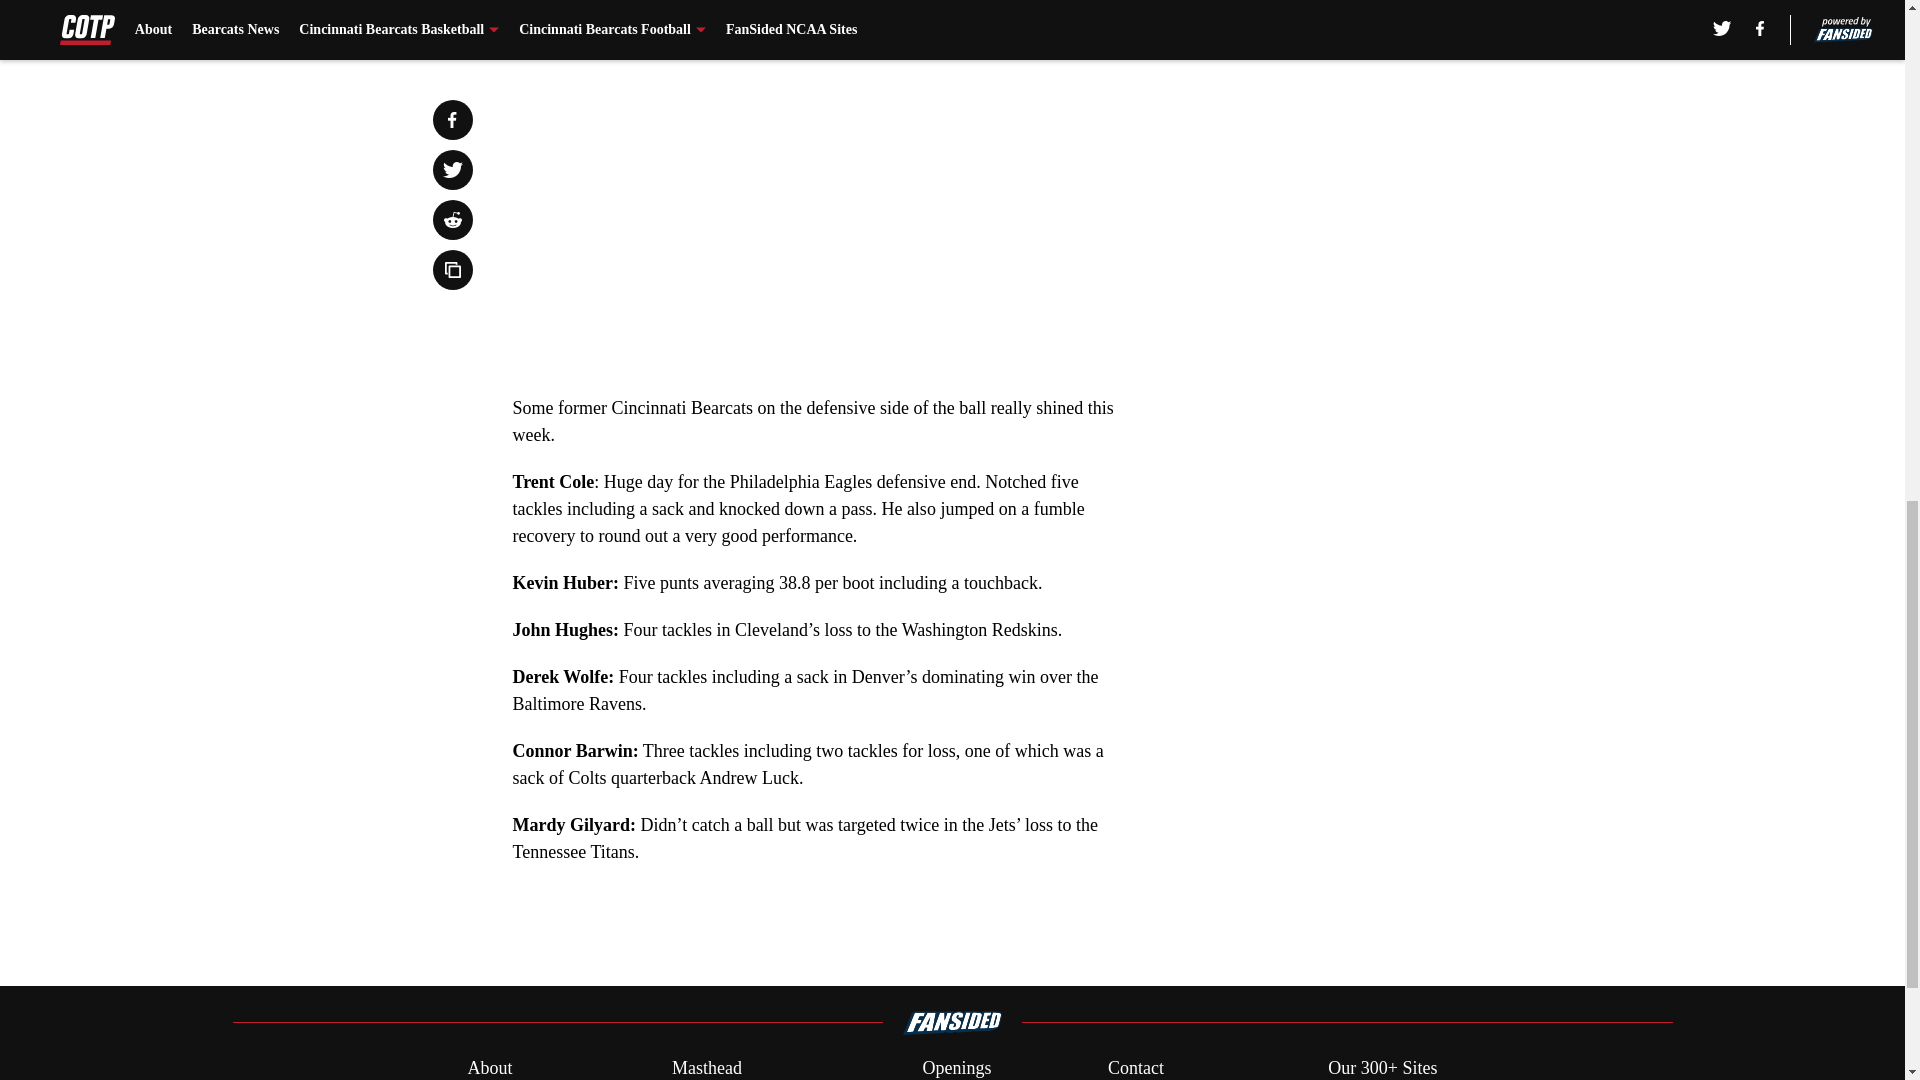 The image size is (1920, 1080). Describe the element at coordinates (956, 1068) in the screenshot. I see `Openings` at that location.